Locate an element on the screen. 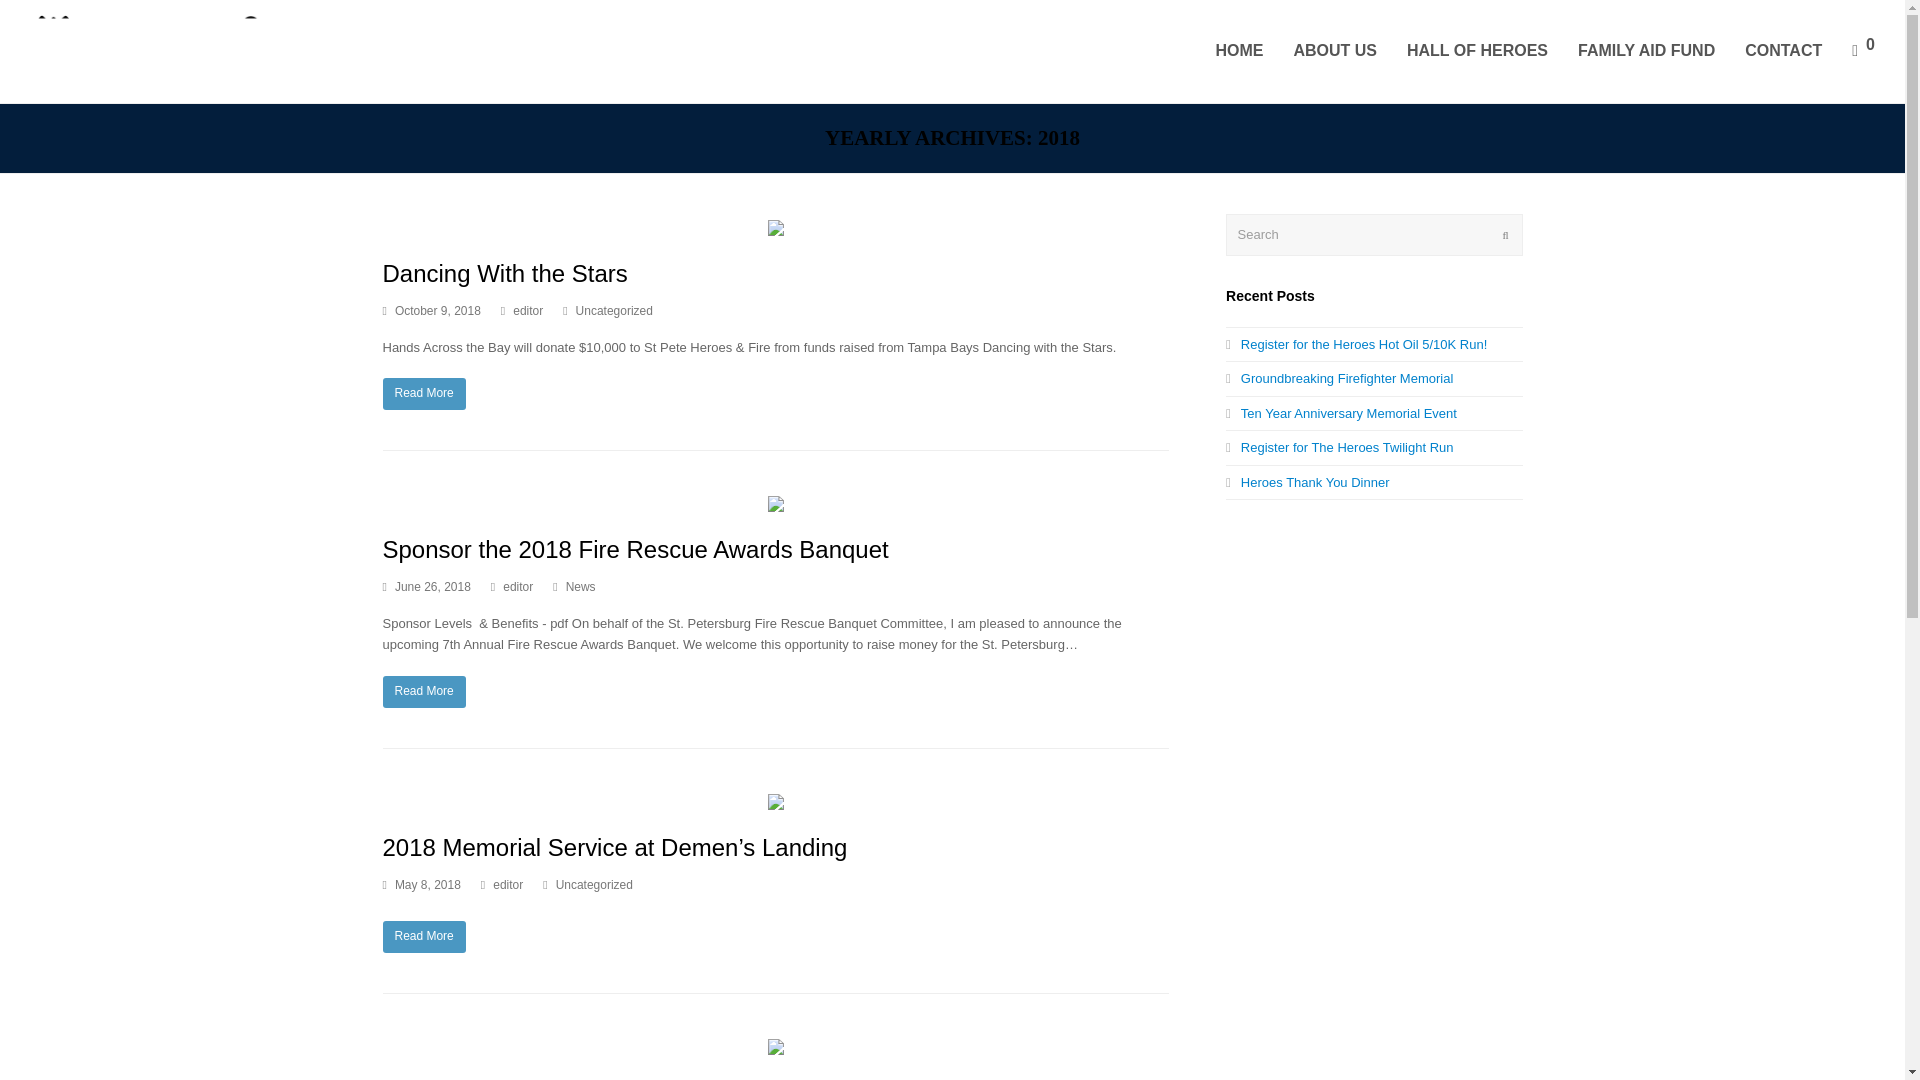  0 is located at coordinates (1863, 50).